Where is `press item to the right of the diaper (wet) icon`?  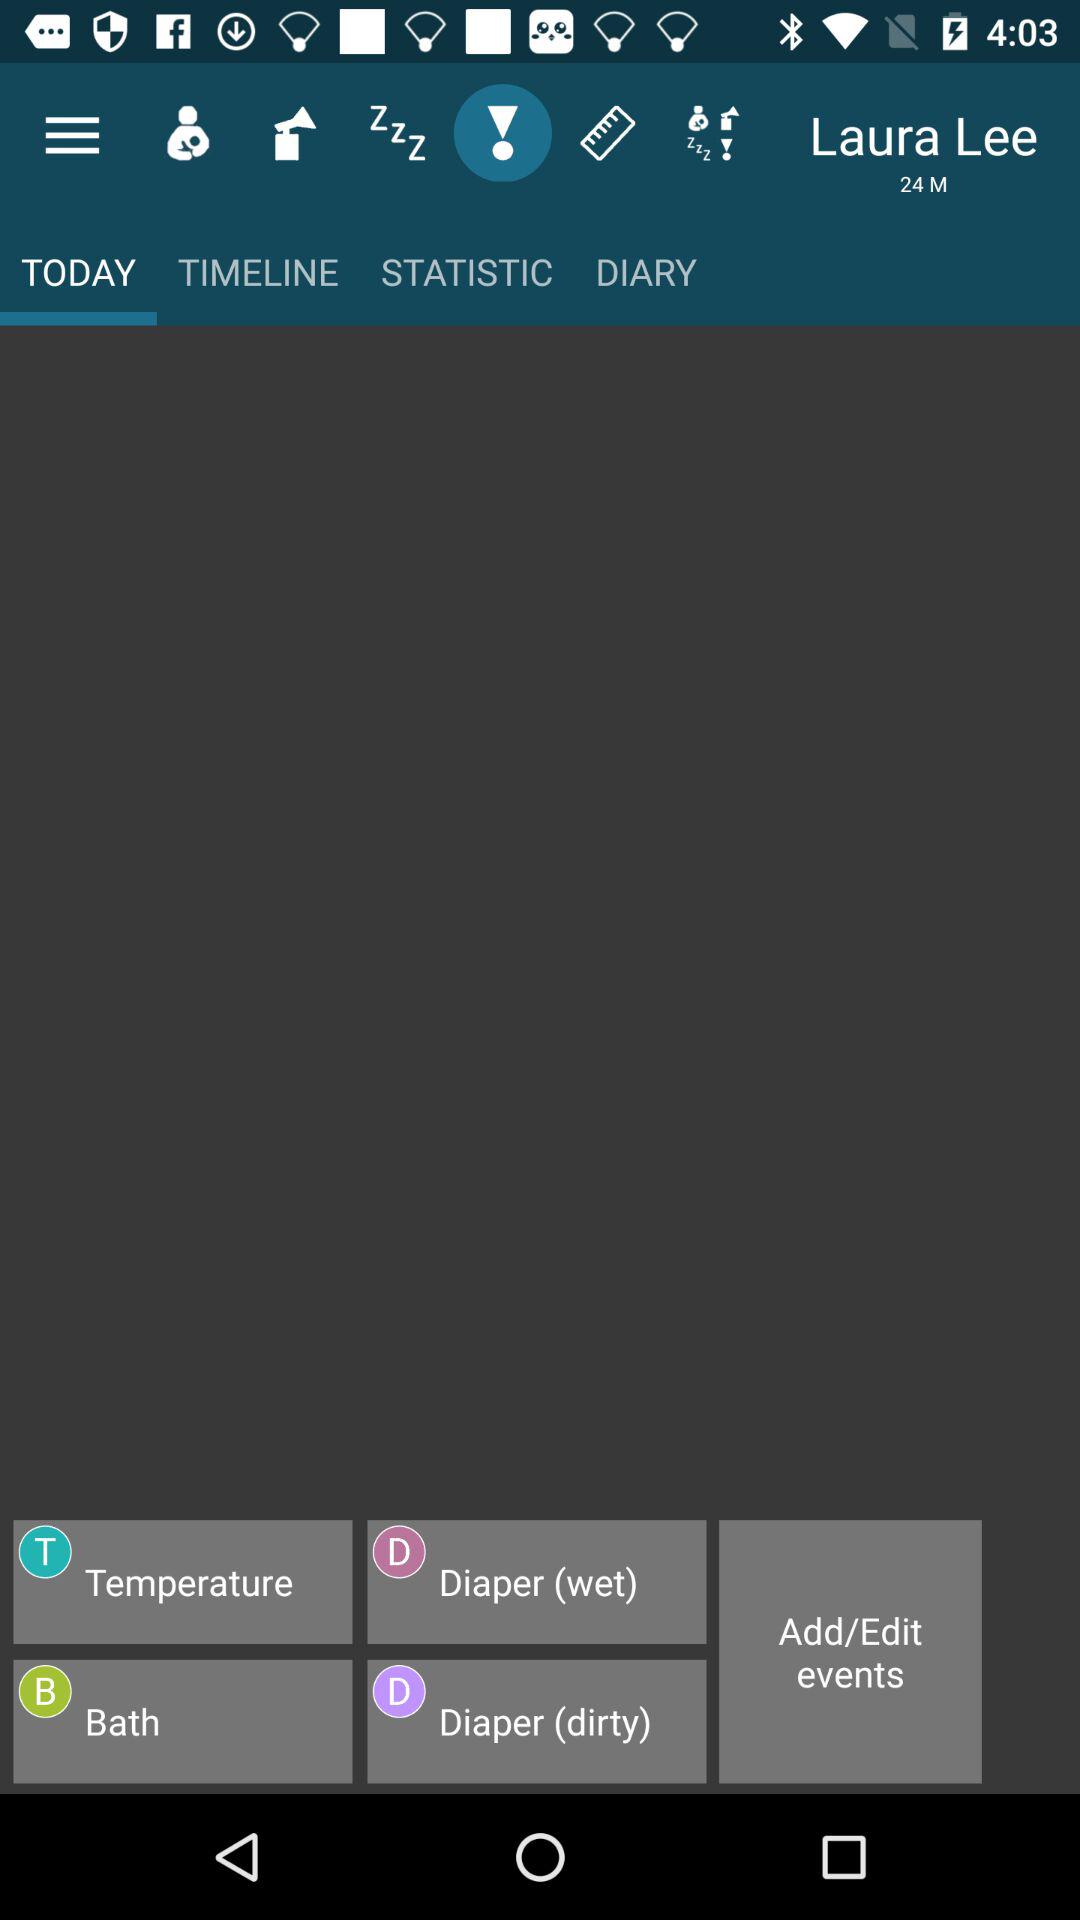 press item to the right of the diaper (wet) icon is located at coordinates (850, 1652).